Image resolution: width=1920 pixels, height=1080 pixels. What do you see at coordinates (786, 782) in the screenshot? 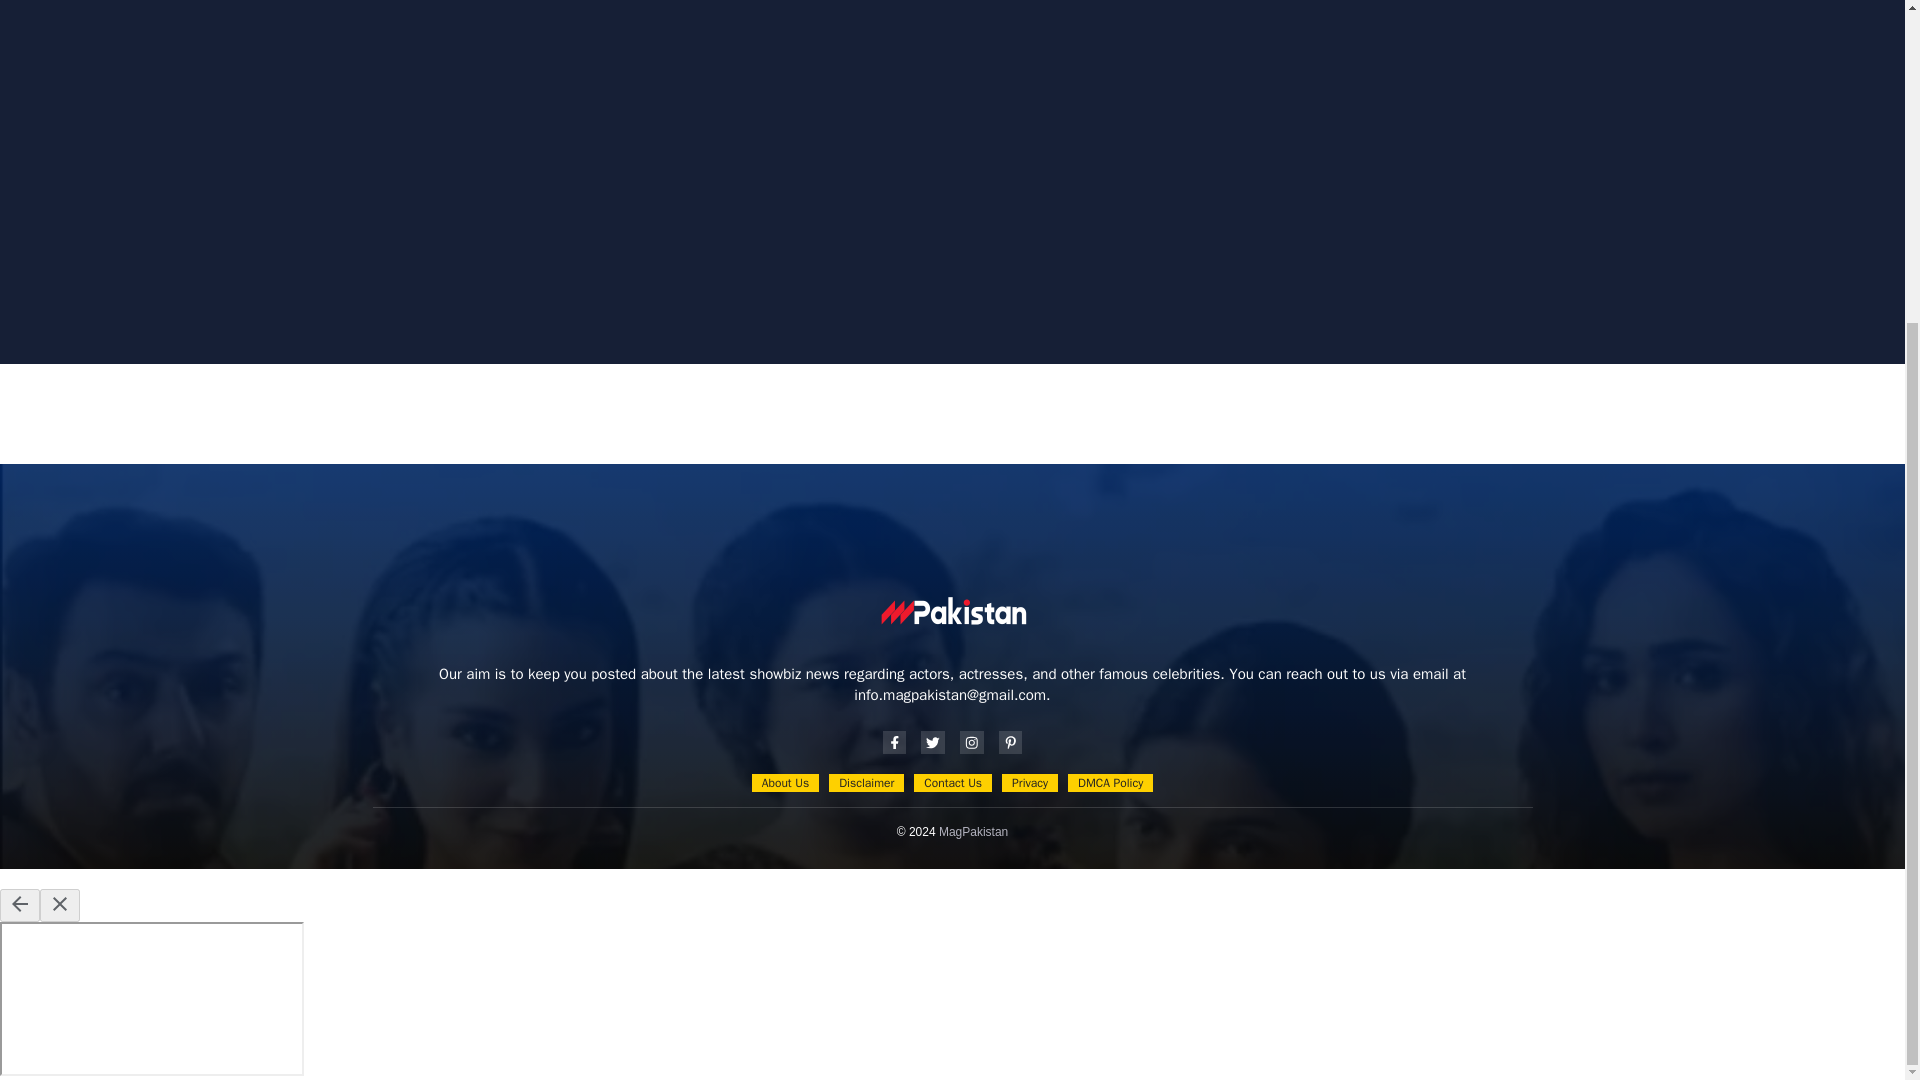
I see `About Us` at bounding box center [786, 782].